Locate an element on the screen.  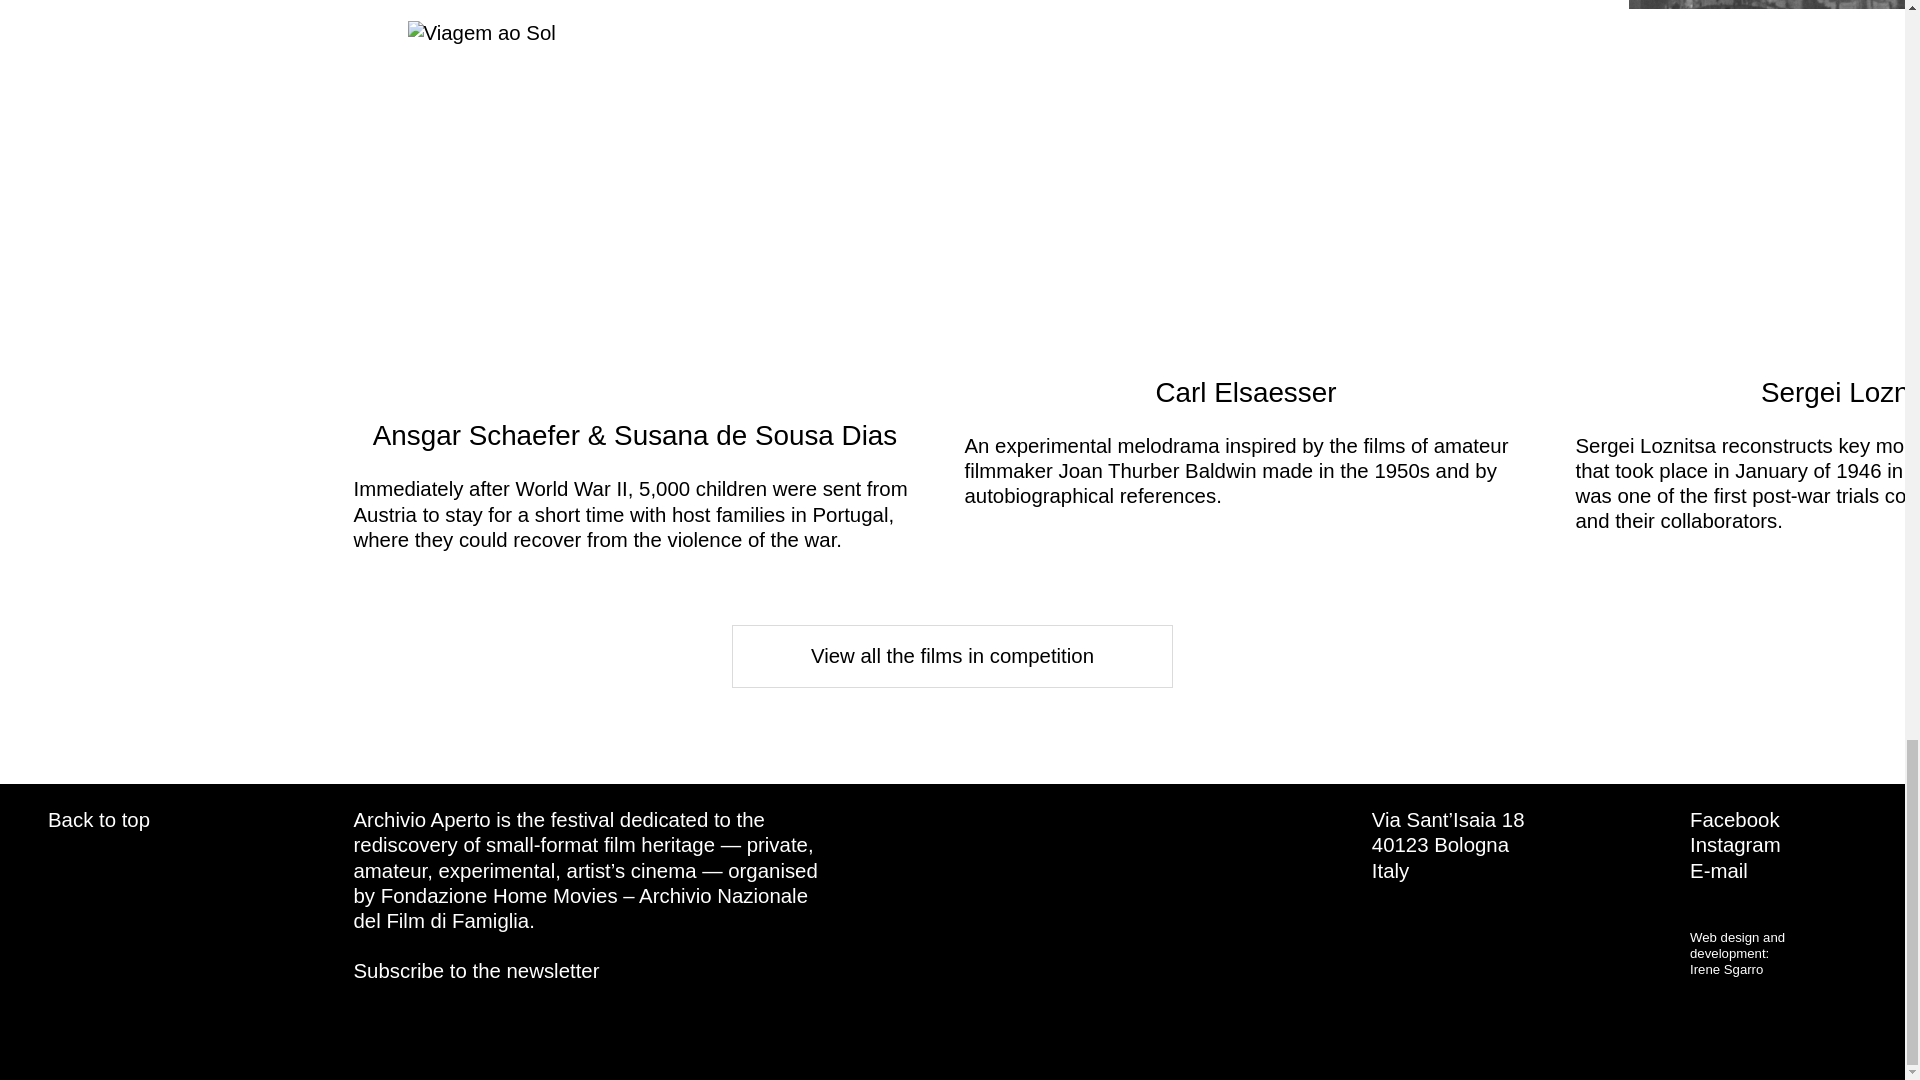
Back to top is located at coordinates (98, 819).